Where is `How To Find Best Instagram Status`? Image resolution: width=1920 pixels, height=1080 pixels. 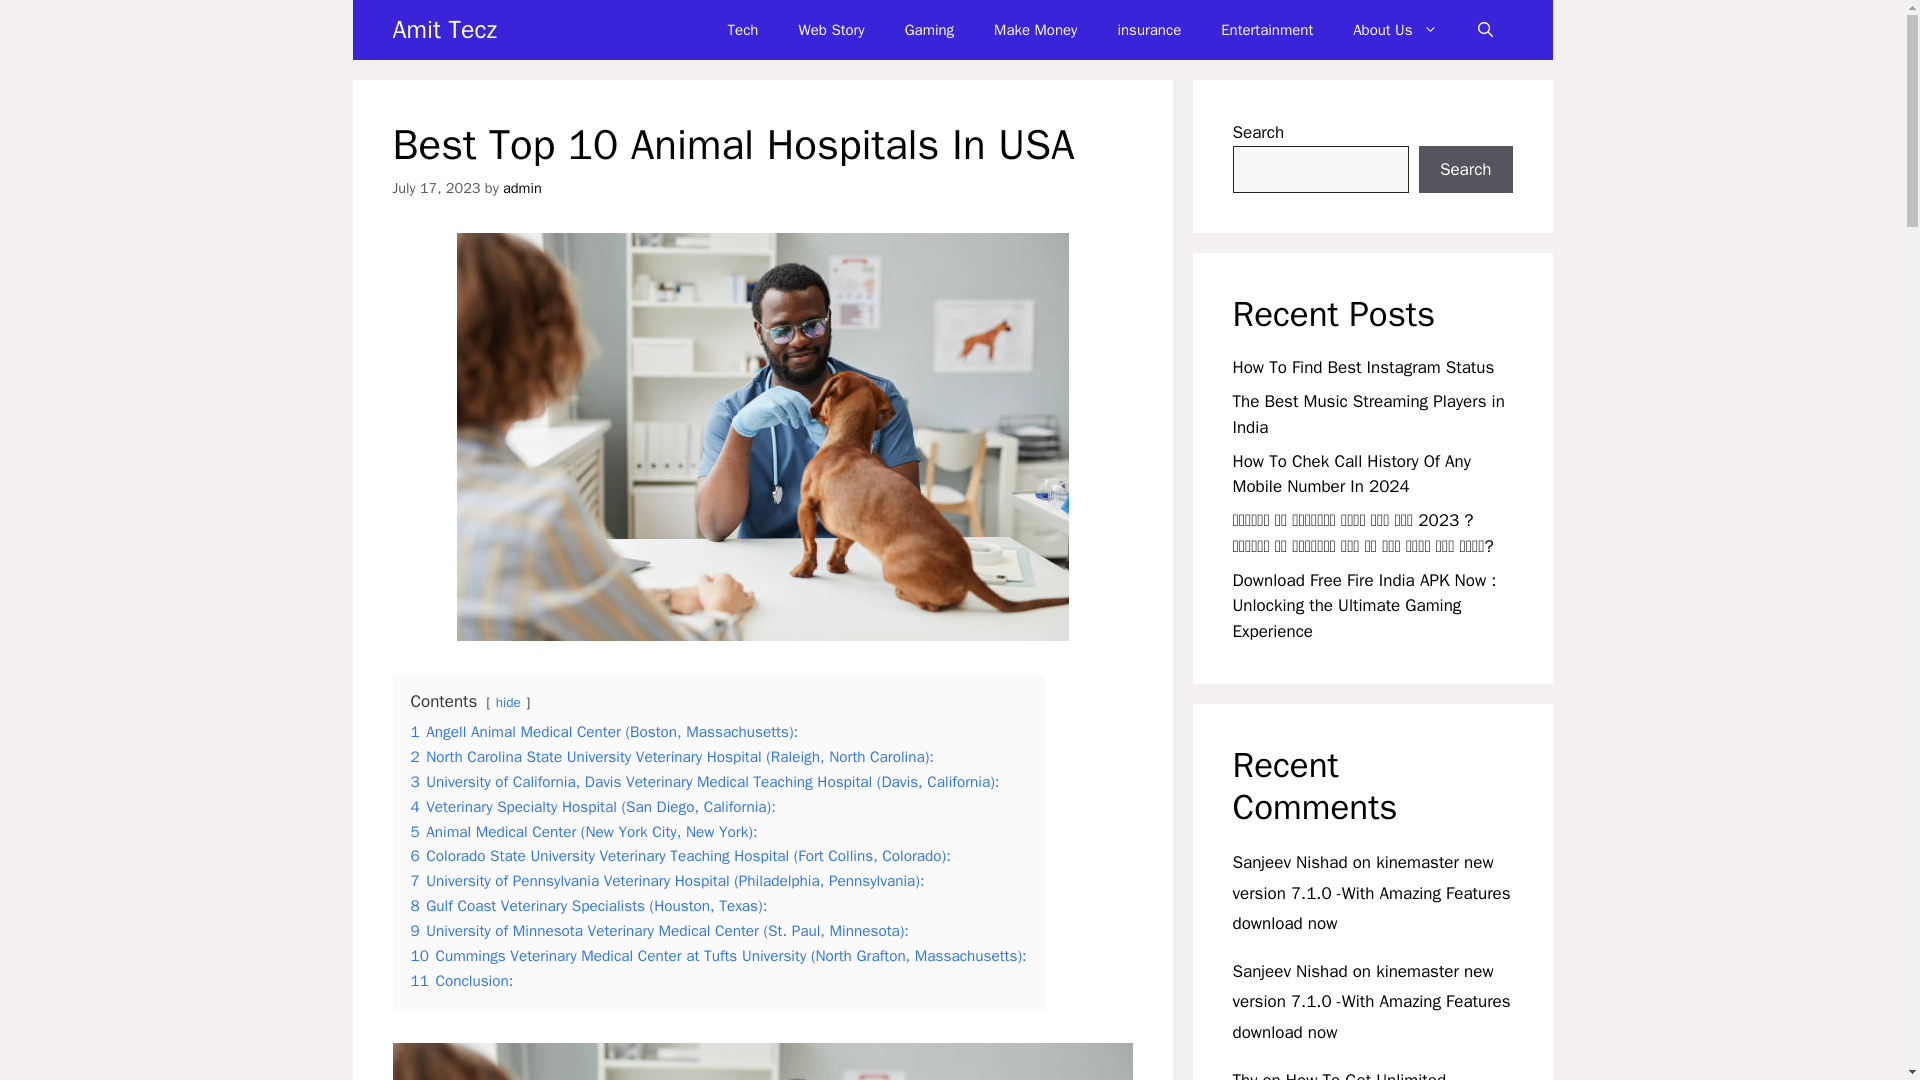 How To Find Best Instagram Status is located at coordinates (1362, 368).